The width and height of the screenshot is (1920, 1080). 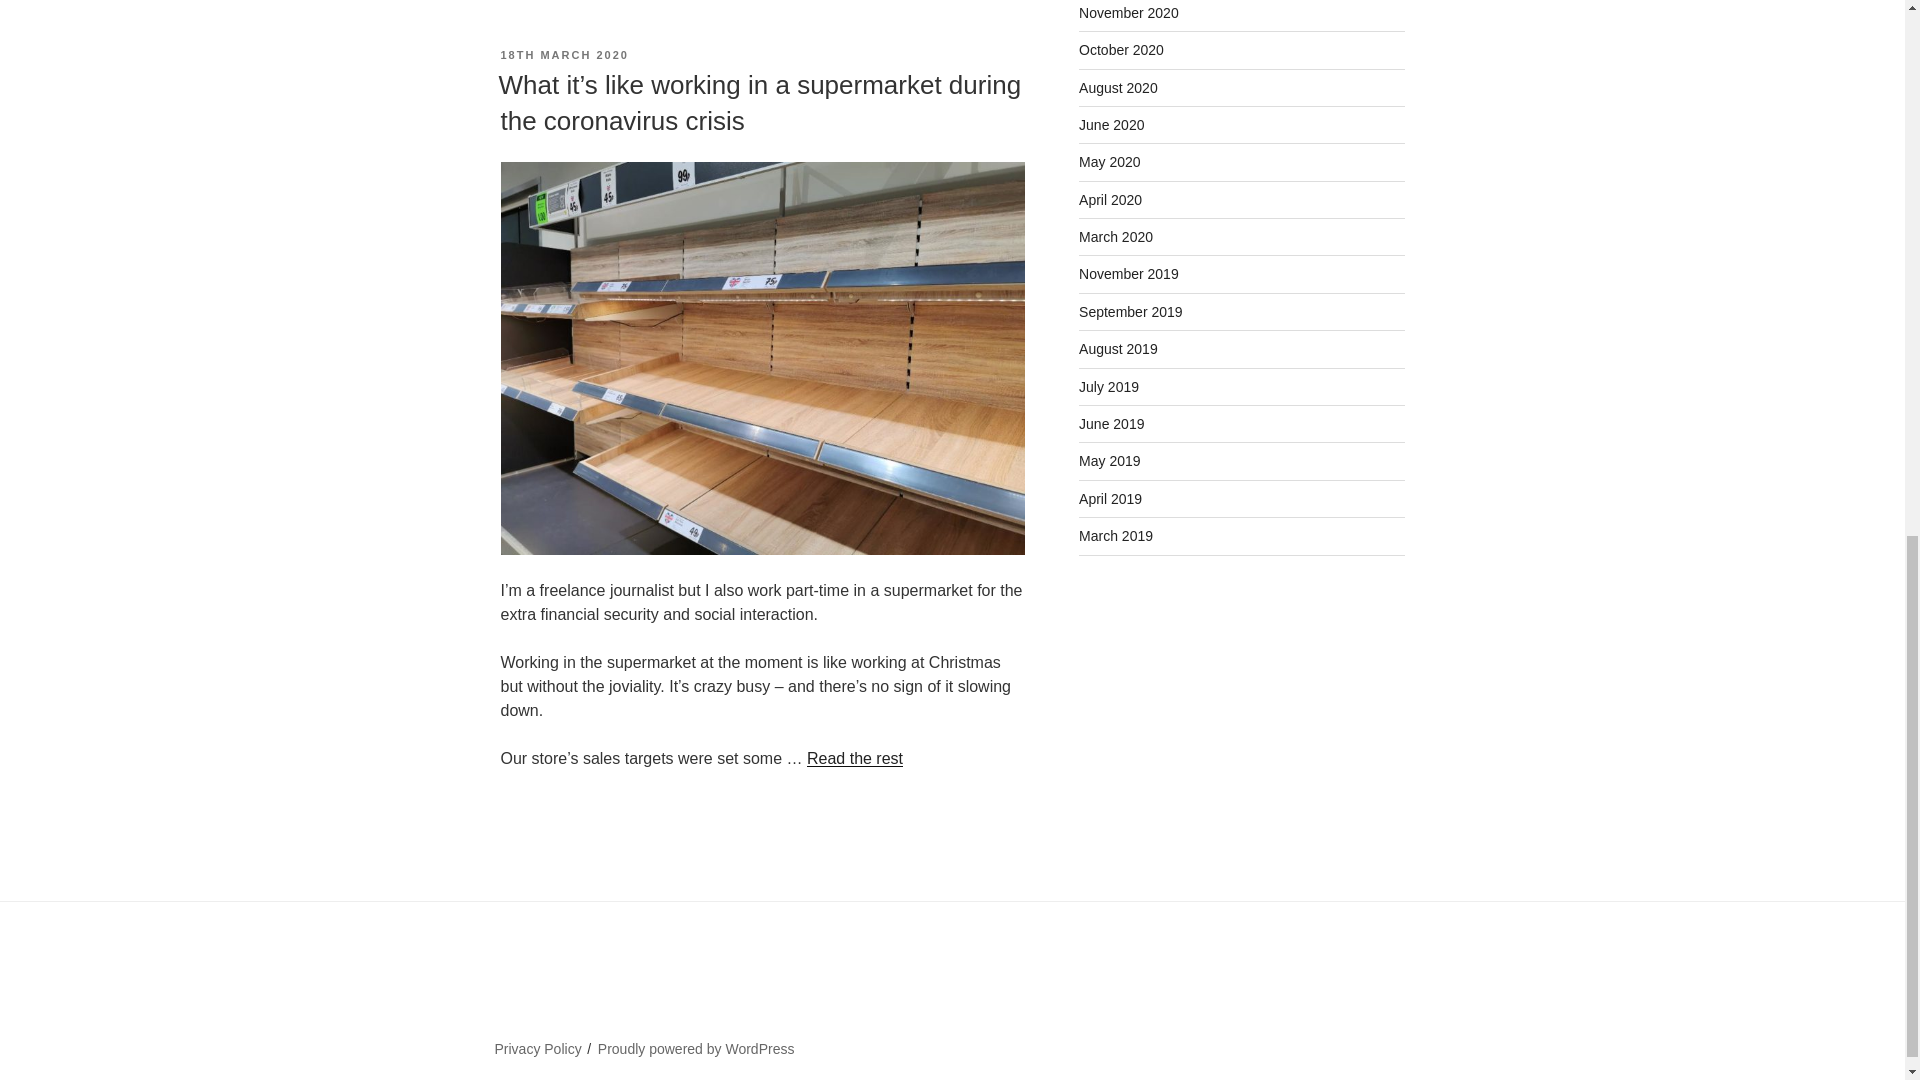 What do you see at coordinates (1128, 12) in the screenshot?
I see `November 2020` at bounding box center [1128, 12].